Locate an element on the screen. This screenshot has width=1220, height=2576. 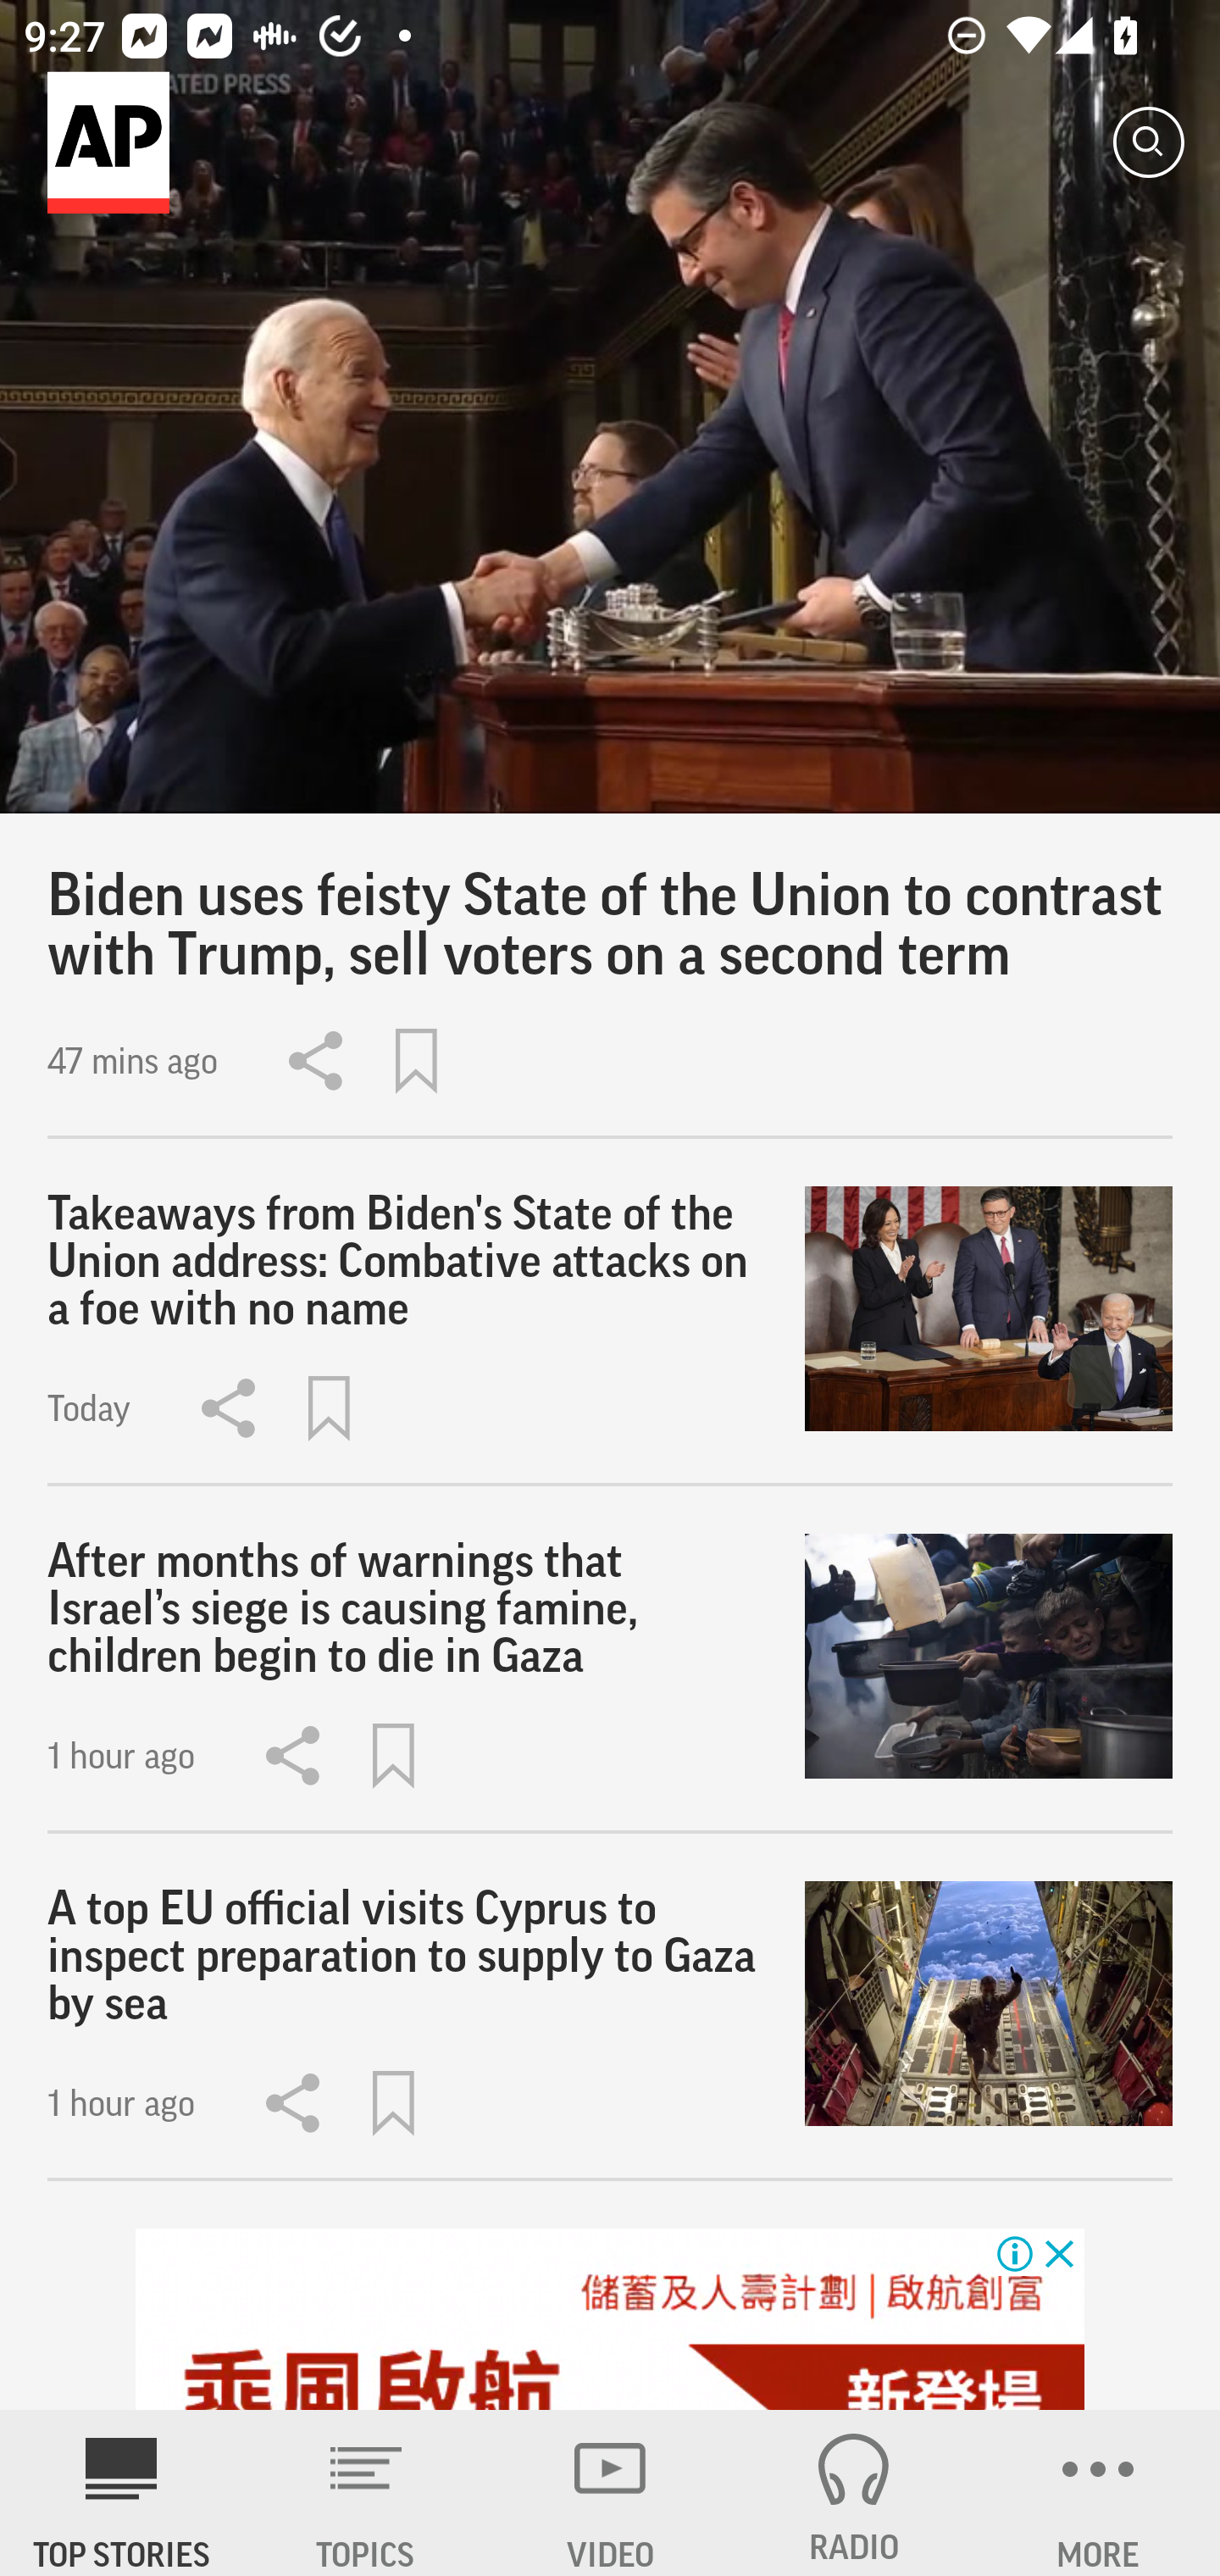
VIDEO is located at coordinates (610, 2493).